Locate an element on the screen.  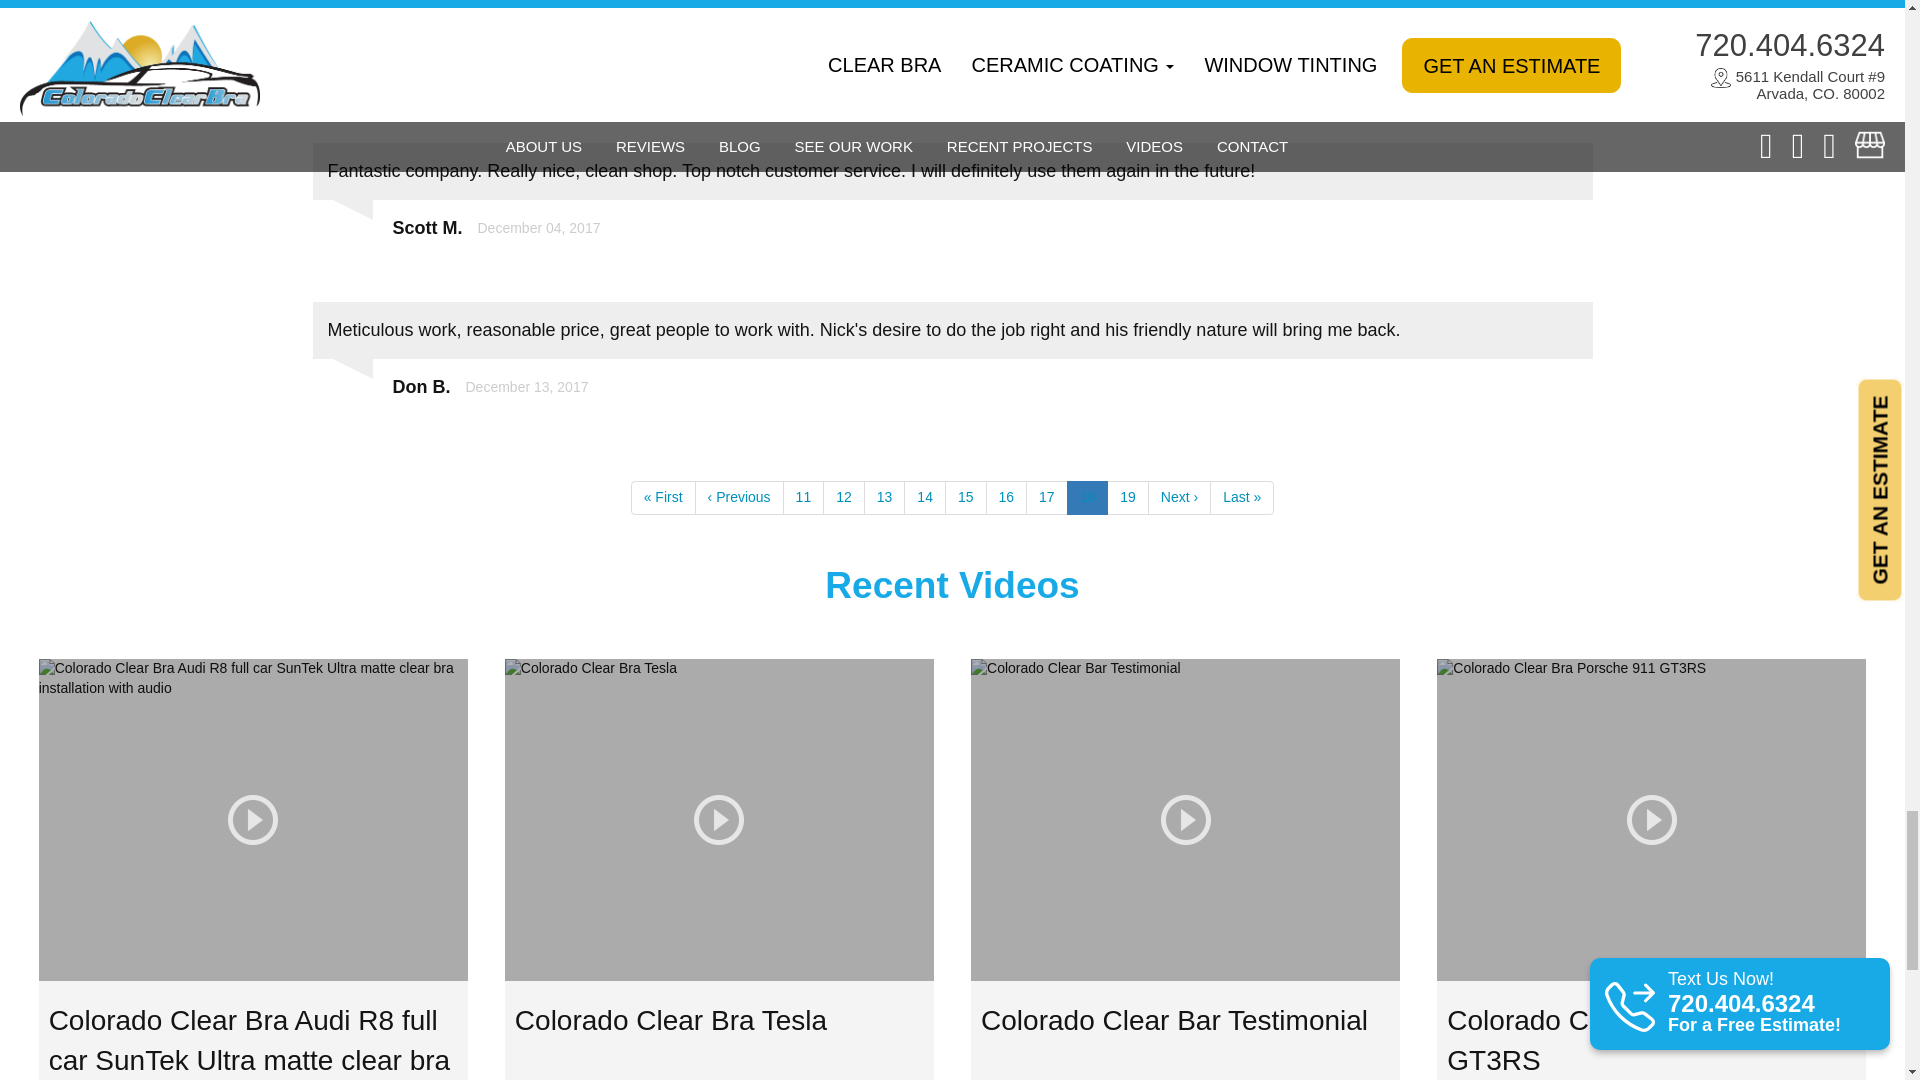
Current page is located at coordinates (1088, 498).